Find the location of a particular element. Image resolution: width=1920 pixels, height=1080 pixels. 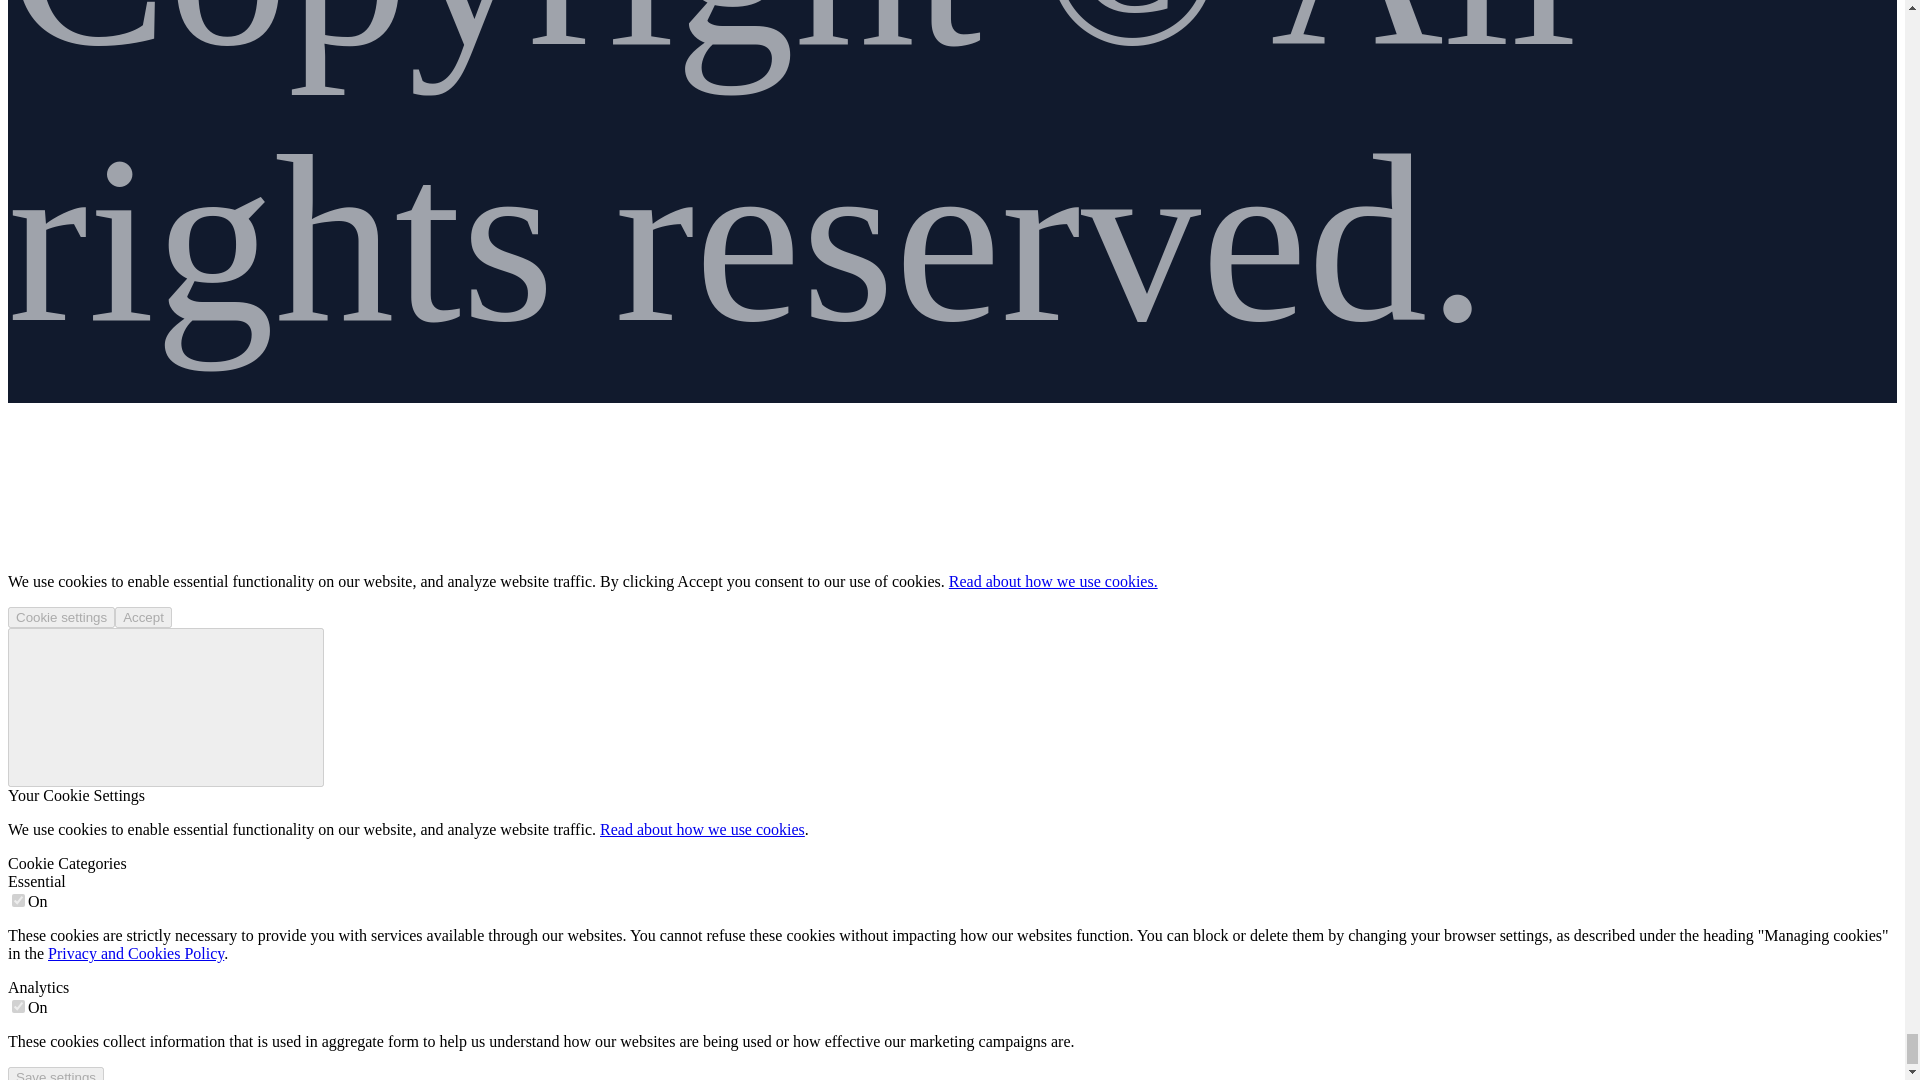

on is located at coordinates (18, 1006).